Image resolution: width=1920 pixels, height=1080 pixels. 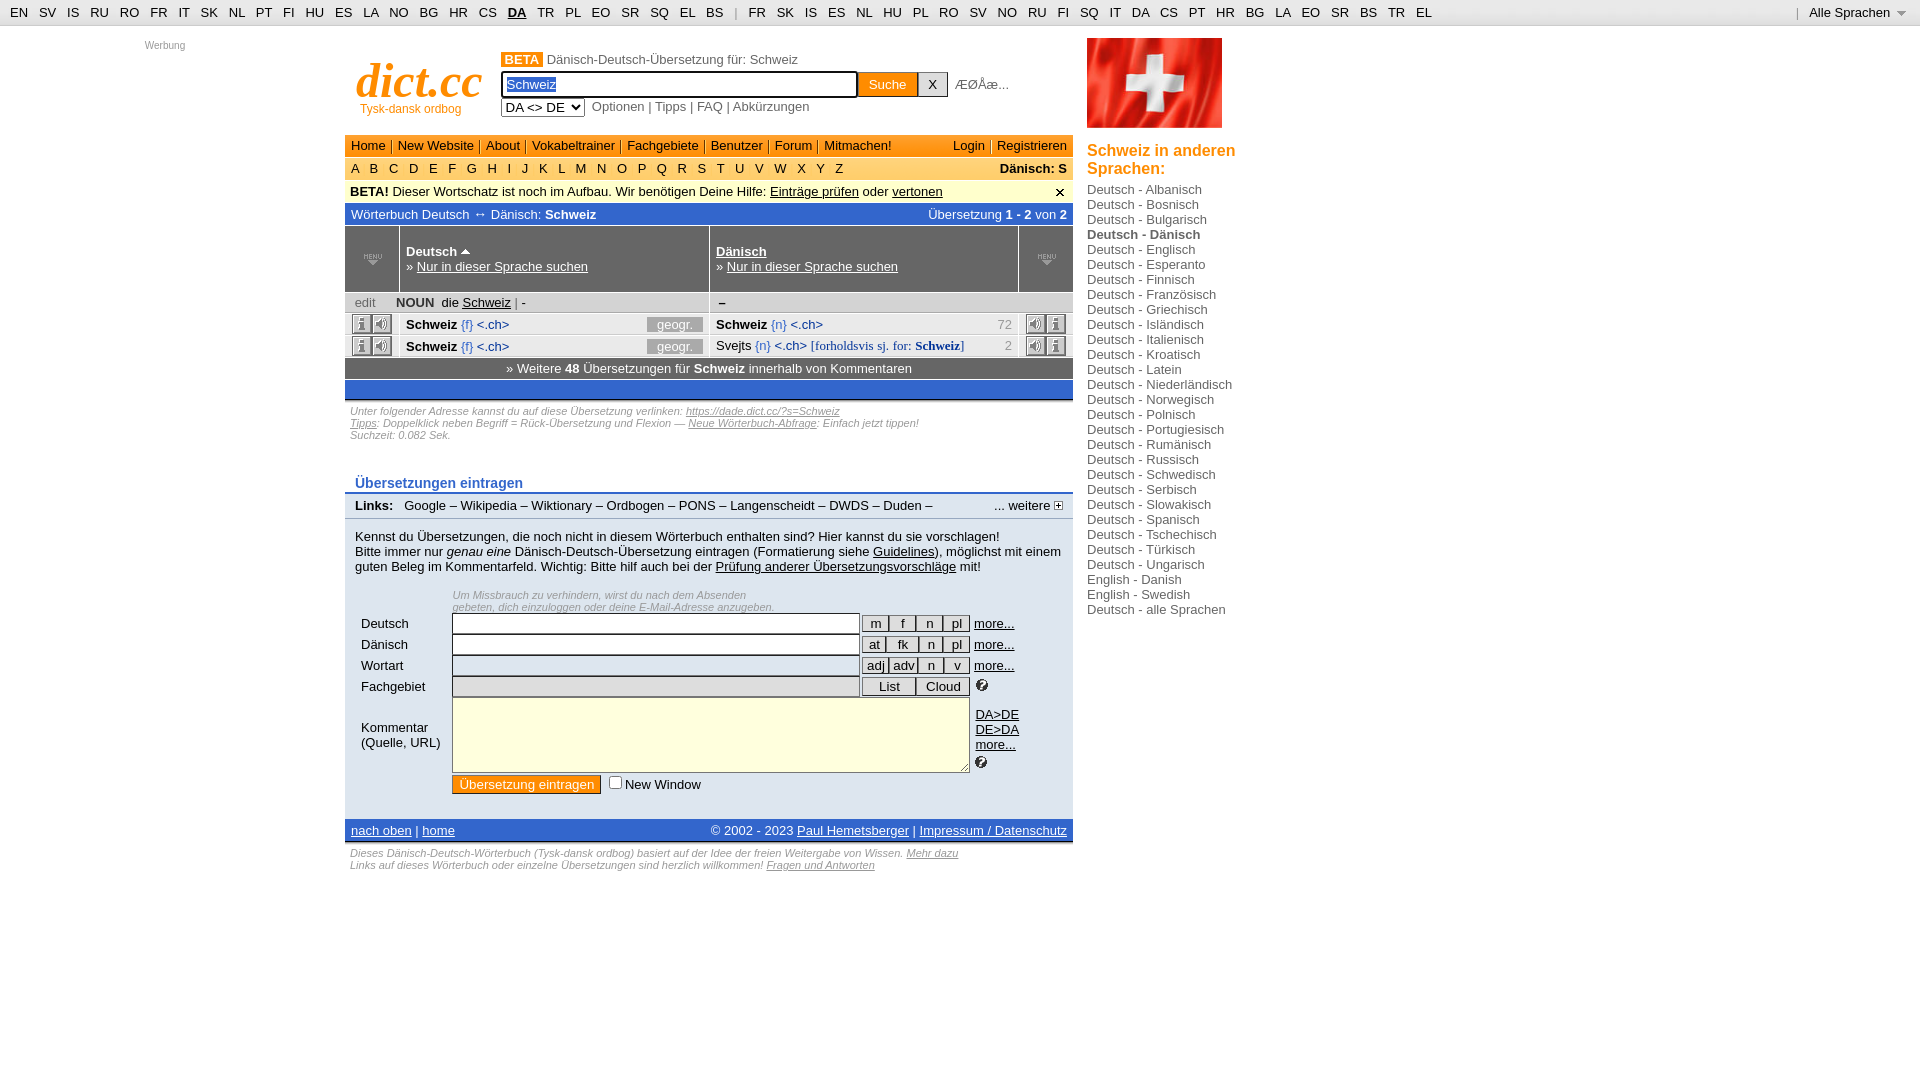 What do you see at coordinates (344, 12) in the screenshot?
I see `ES` at bounding box center [344, 12].